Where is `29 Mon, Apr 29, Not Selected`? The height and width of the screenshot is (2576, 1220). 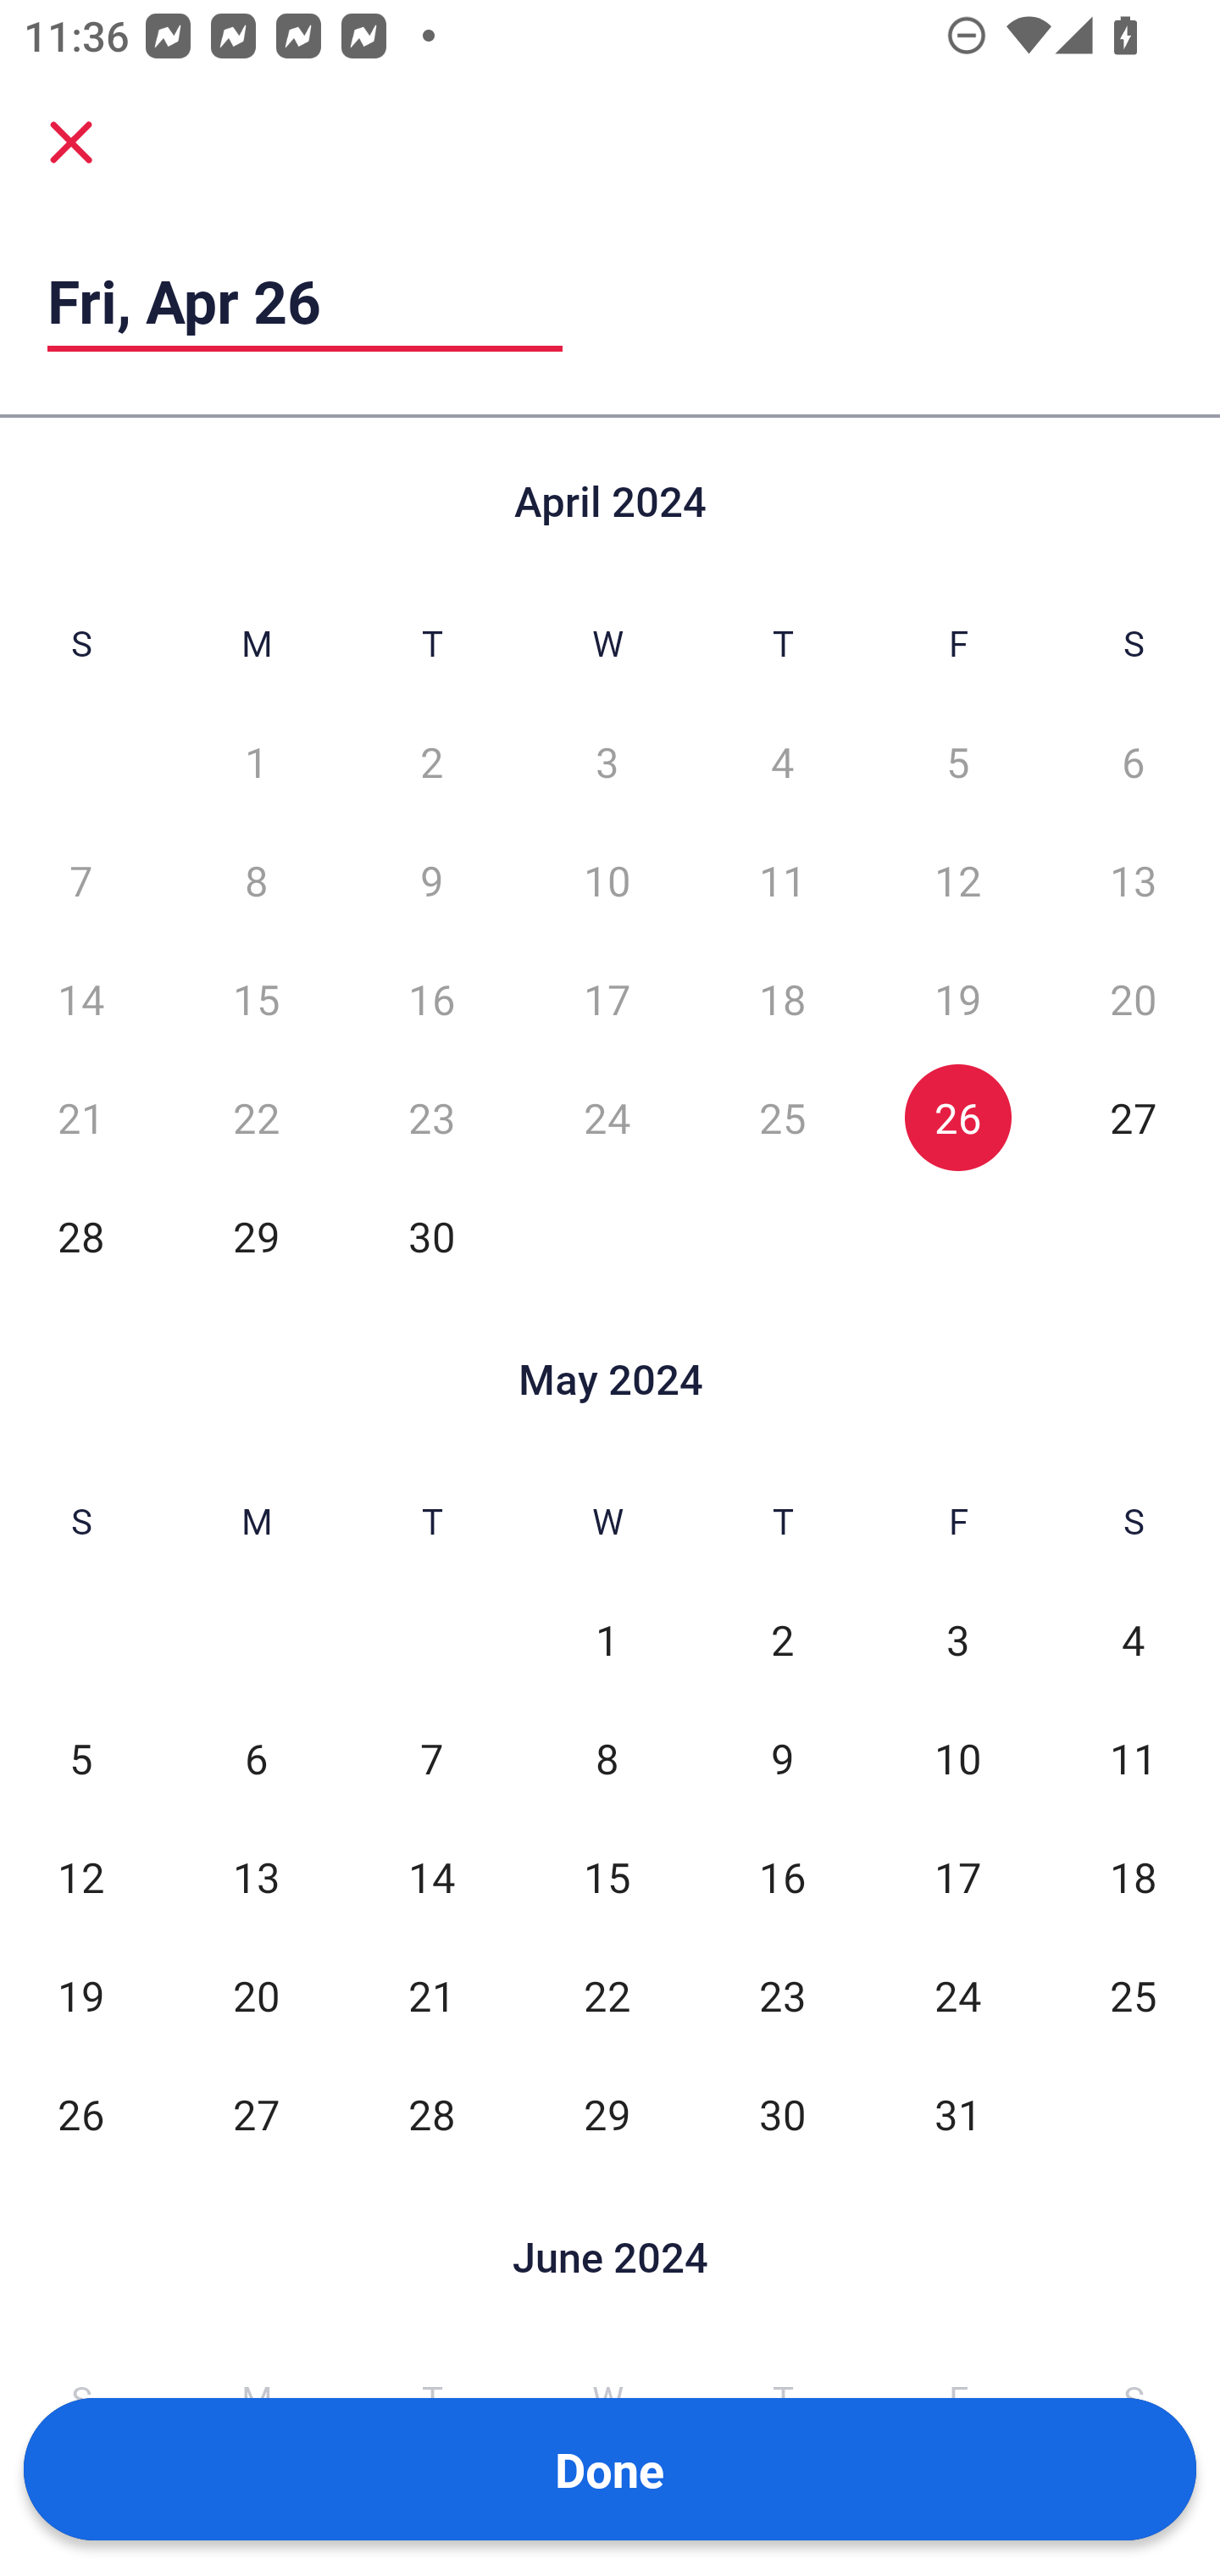 29 Mon, Apr 29, Not Selected is located at coordinates (256, 1236).